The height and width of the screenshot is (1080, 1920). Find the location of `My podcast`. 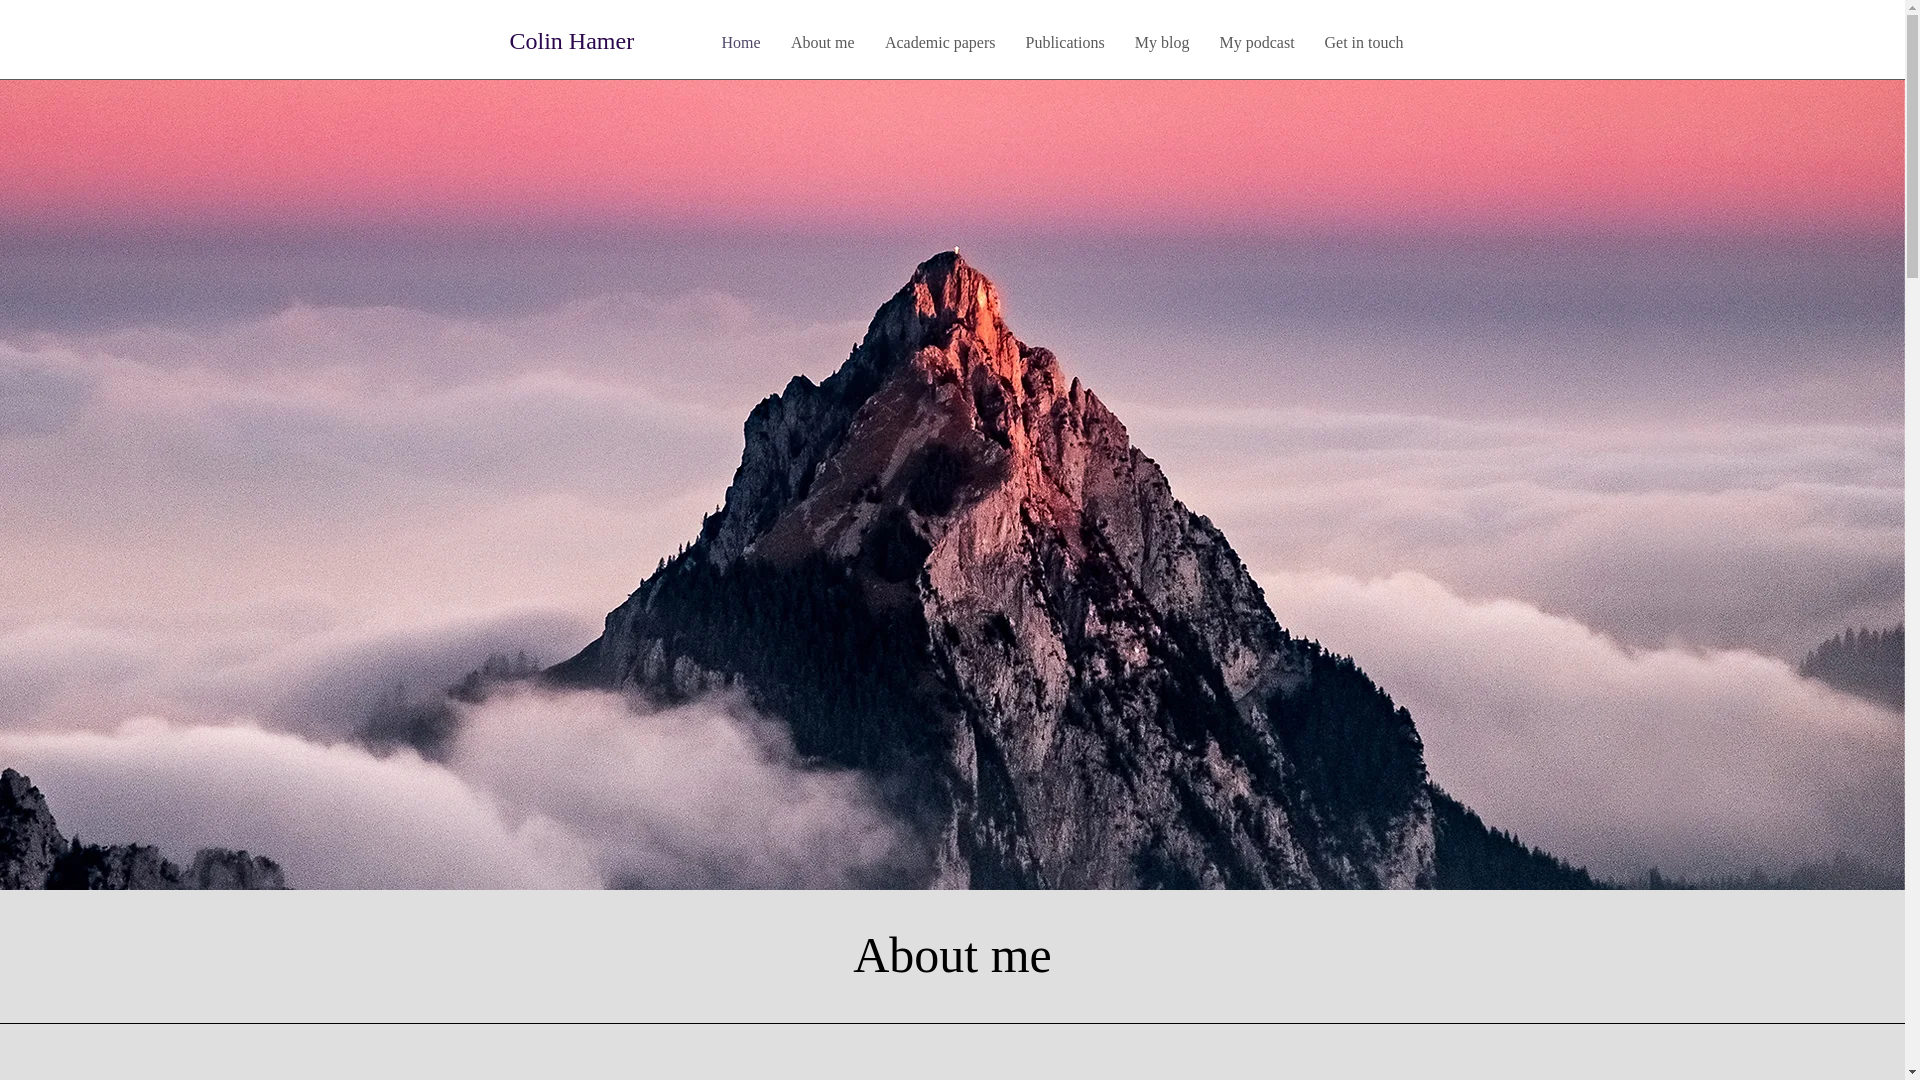

My podcast is located at coordinates (1256, 42).